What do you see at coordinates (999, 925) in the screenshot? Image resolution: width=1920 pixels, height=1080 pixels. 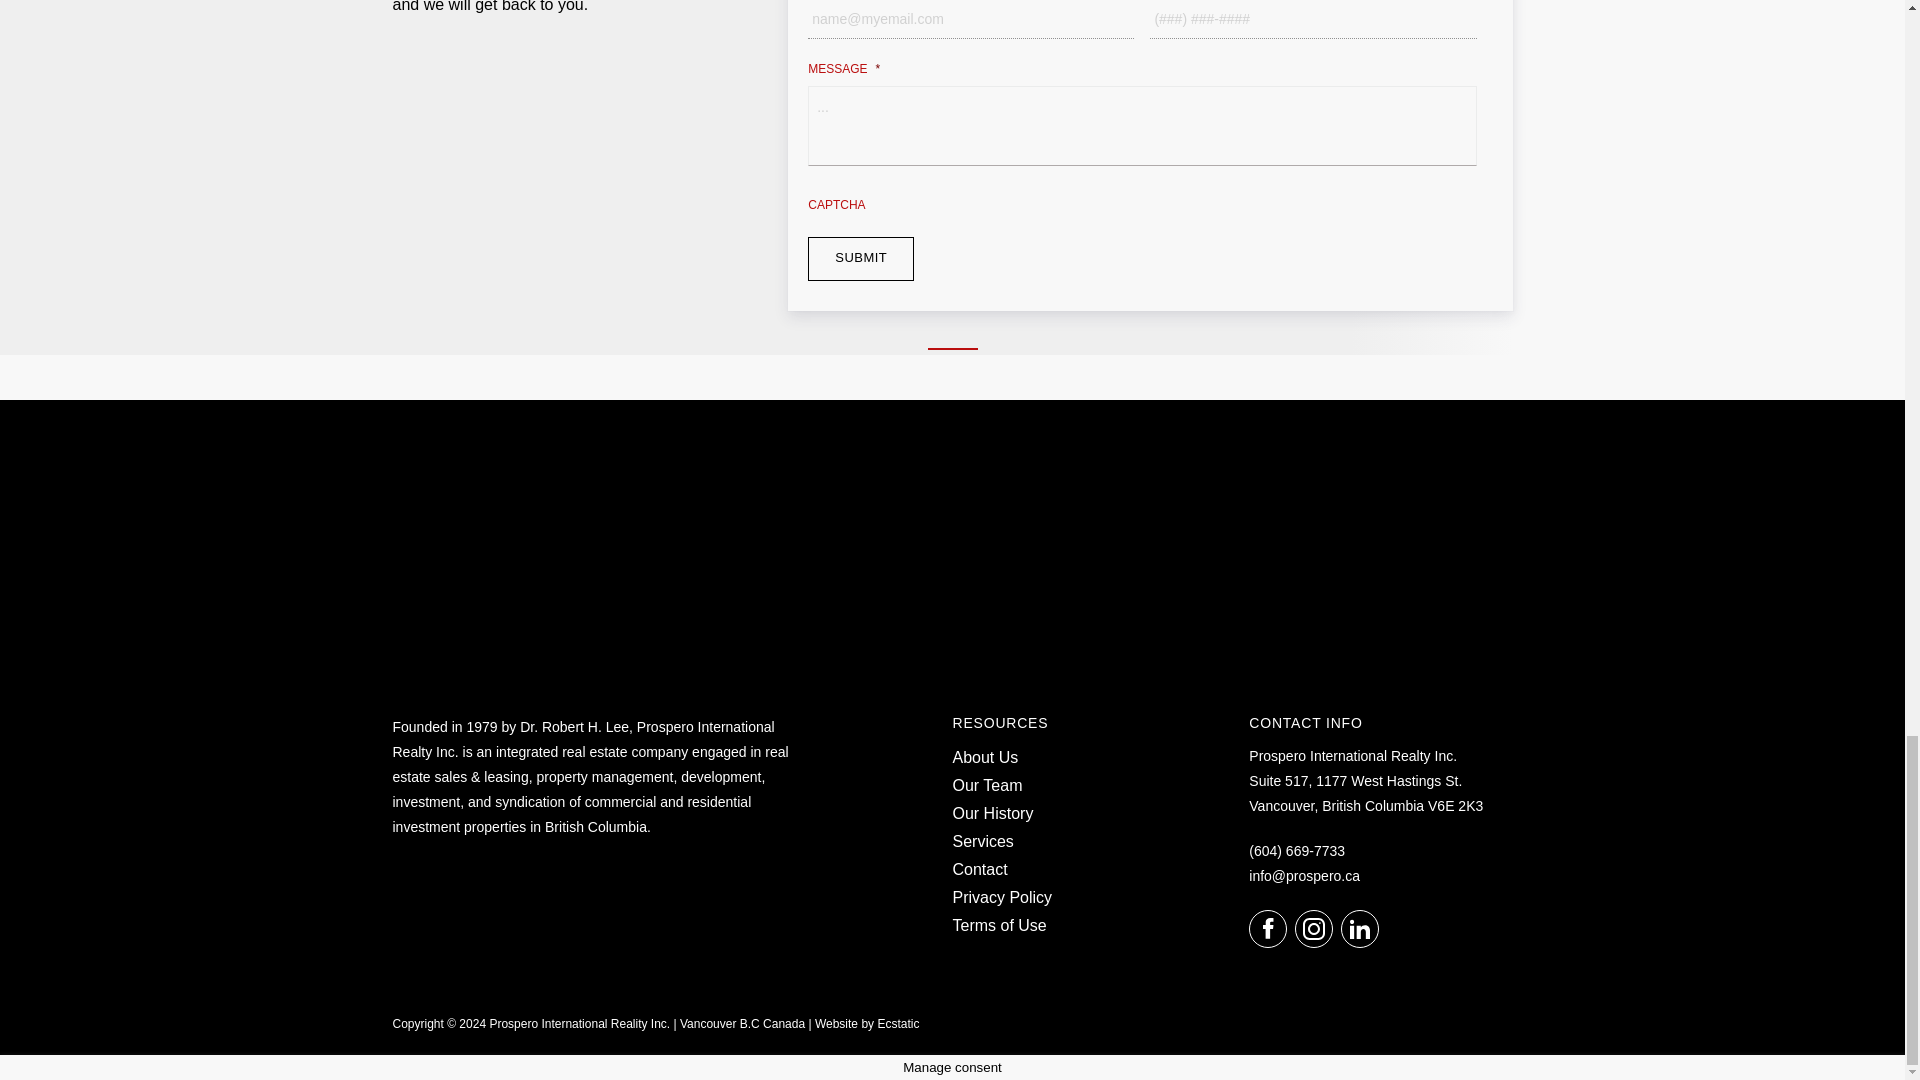 I see `Terms of Use` at bounding box center [999, 925].